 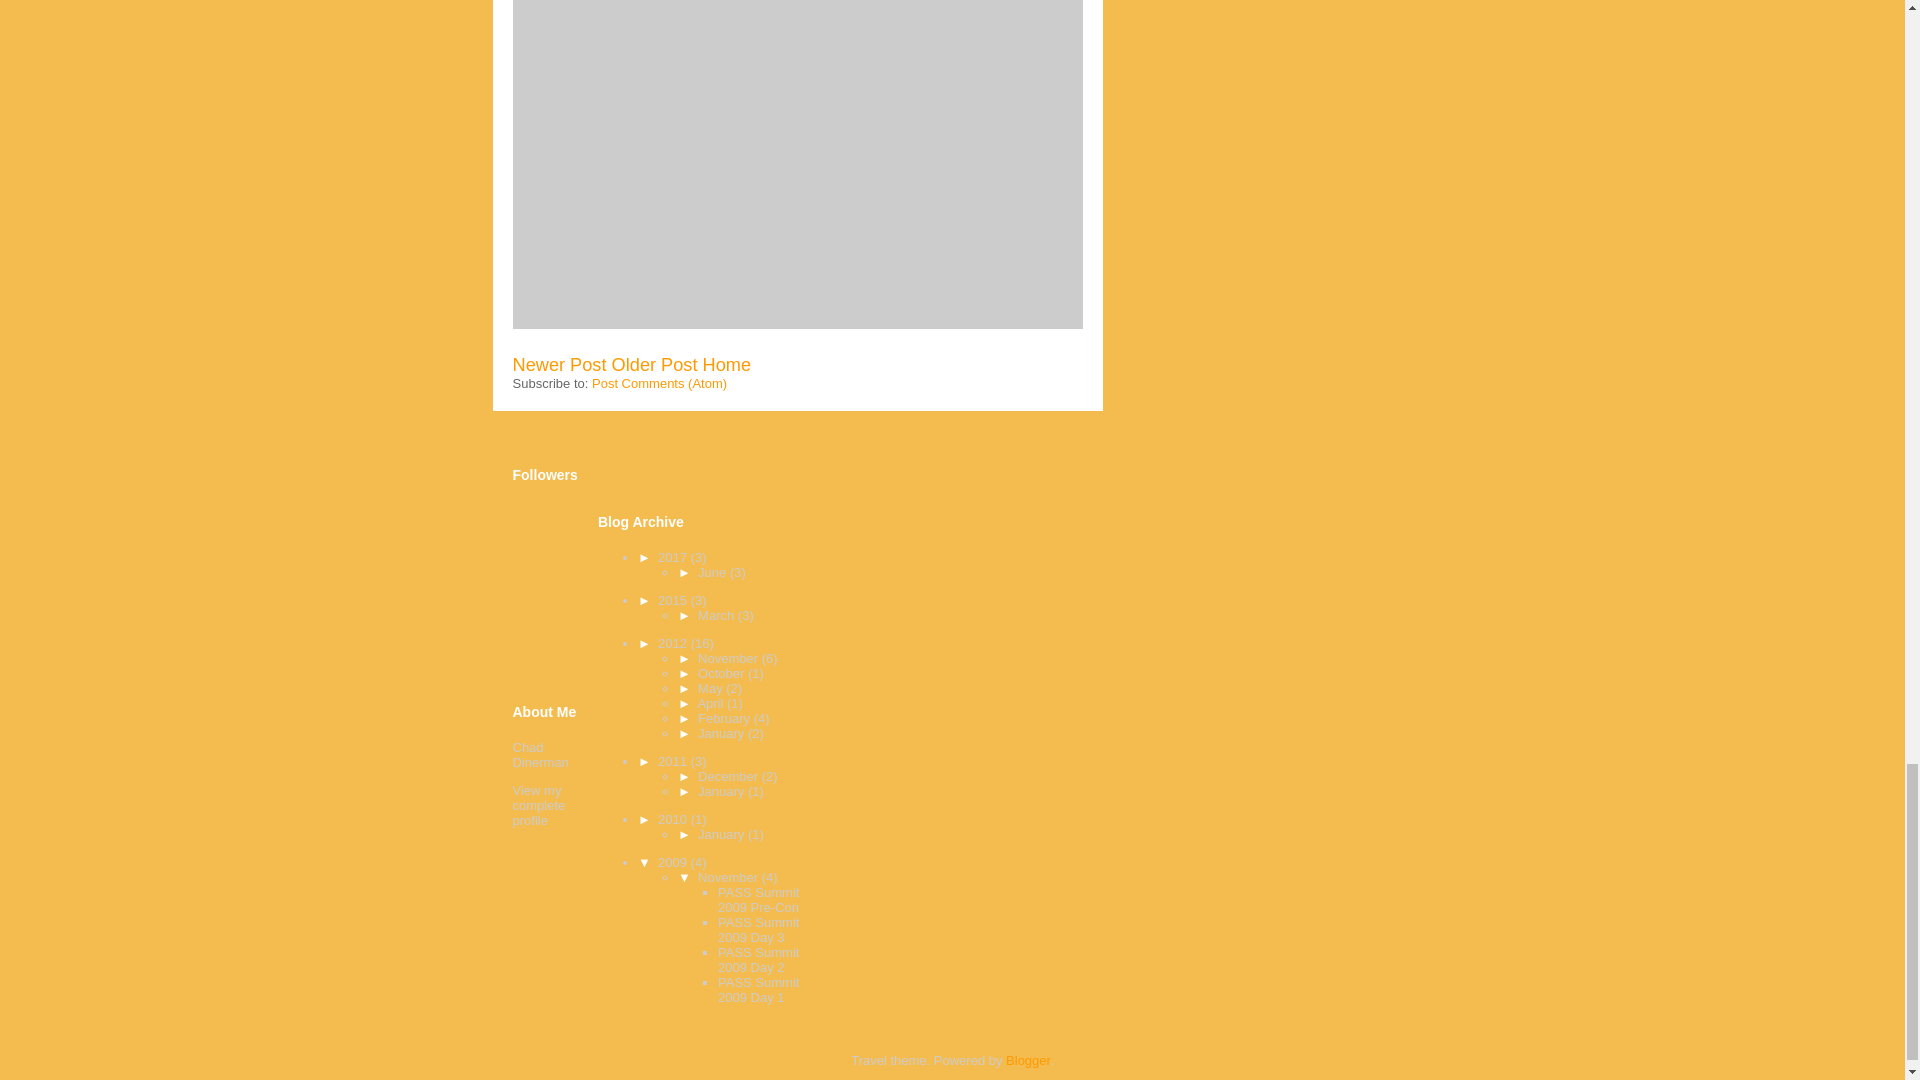 I want to click on Chad Dinerman, so click(x=540, y=754).